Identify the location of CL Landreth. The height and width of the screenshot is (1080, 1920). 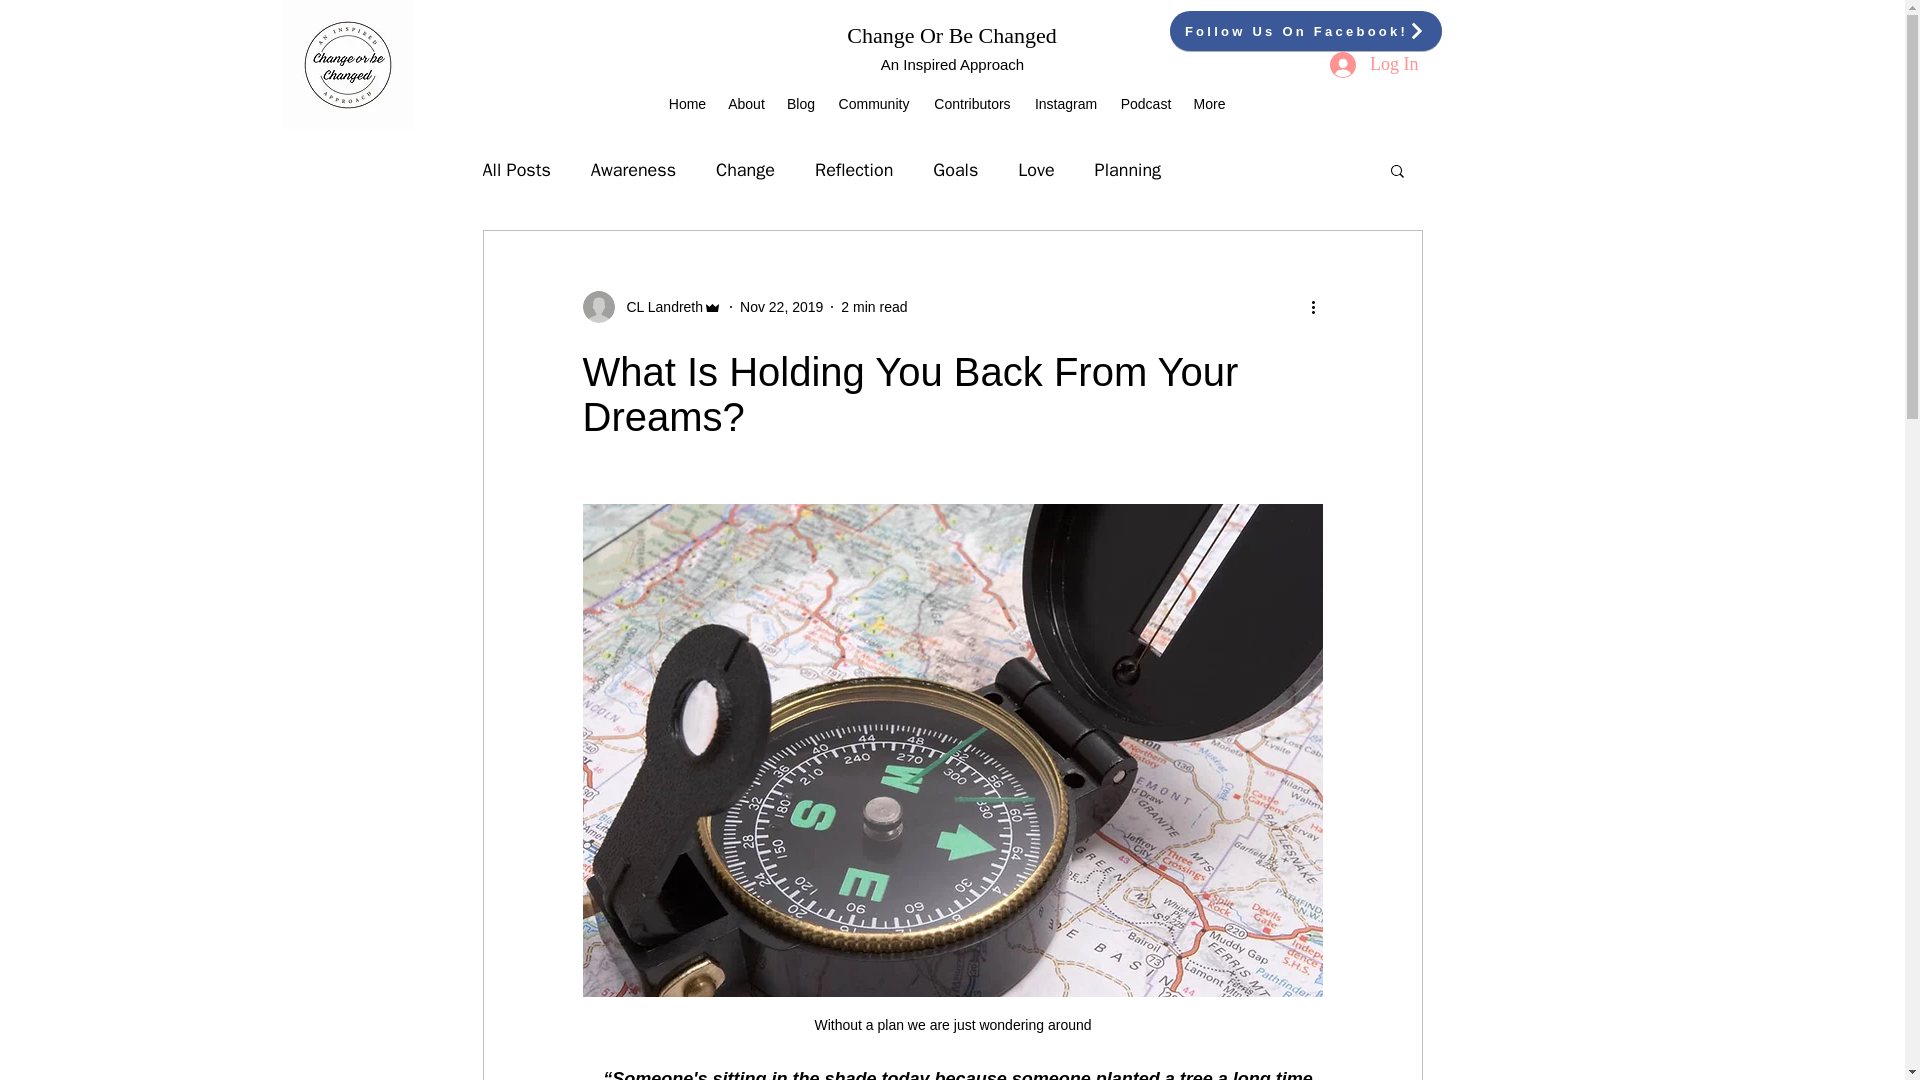
(658, 307).